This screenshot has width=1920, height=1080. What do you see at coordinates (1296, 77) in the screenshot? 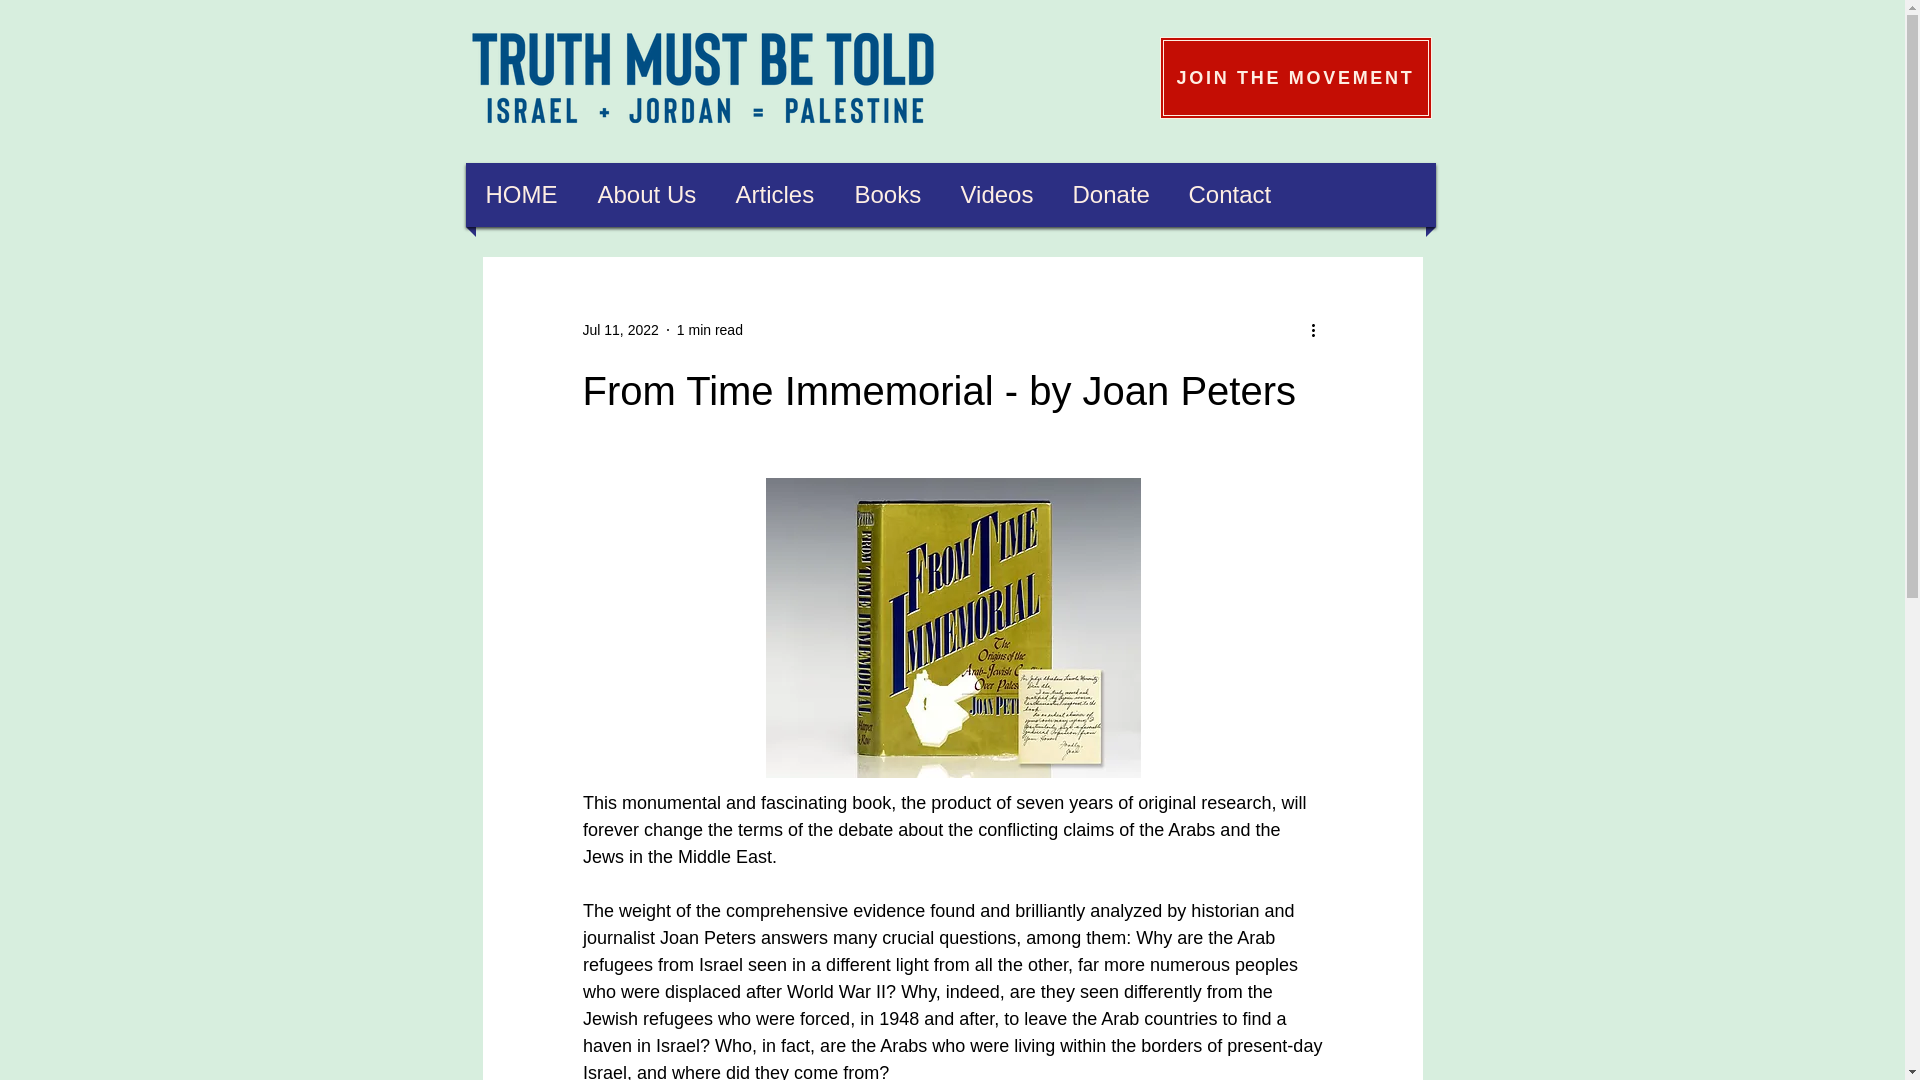
I see `JOIN THE MOVEMENT` at bounding box center [1296, 77].